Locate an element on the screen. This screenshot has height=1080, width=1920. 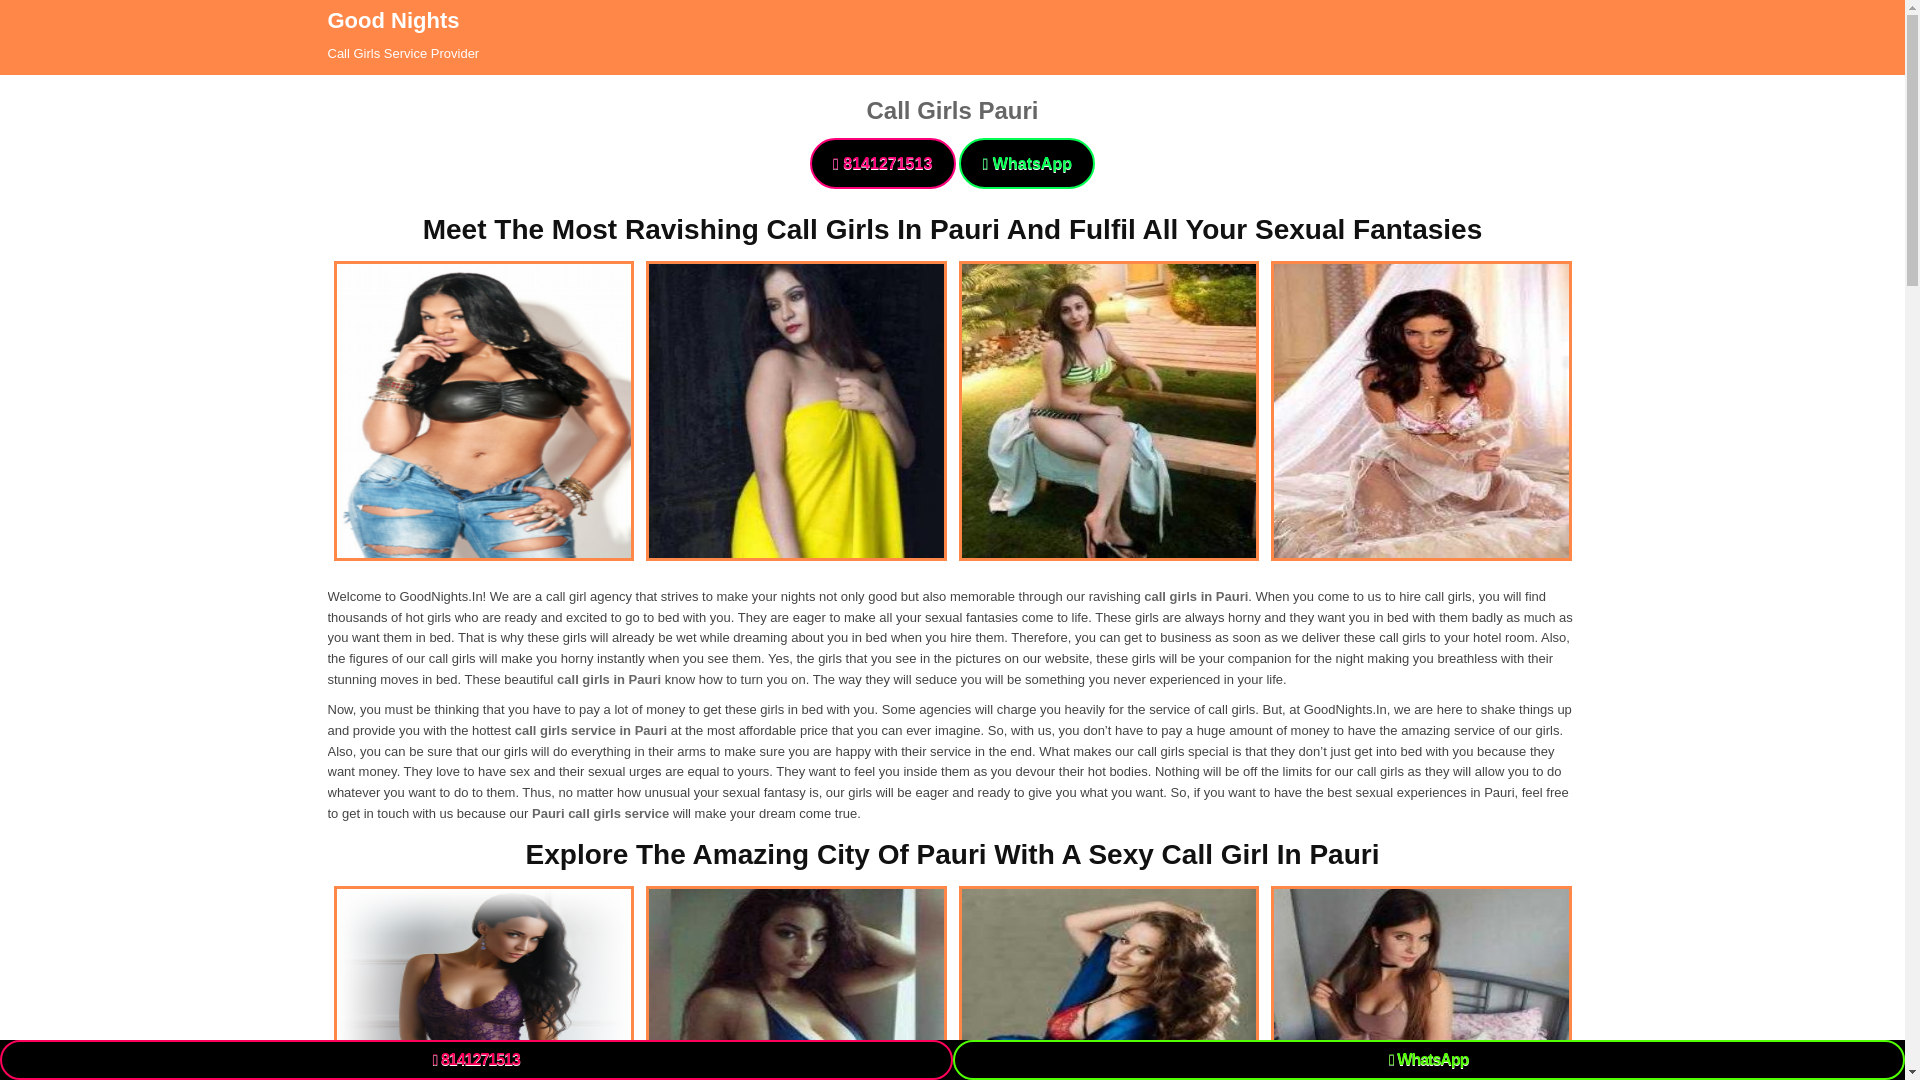
WhatsApp is located at coordinates (1026, 164).